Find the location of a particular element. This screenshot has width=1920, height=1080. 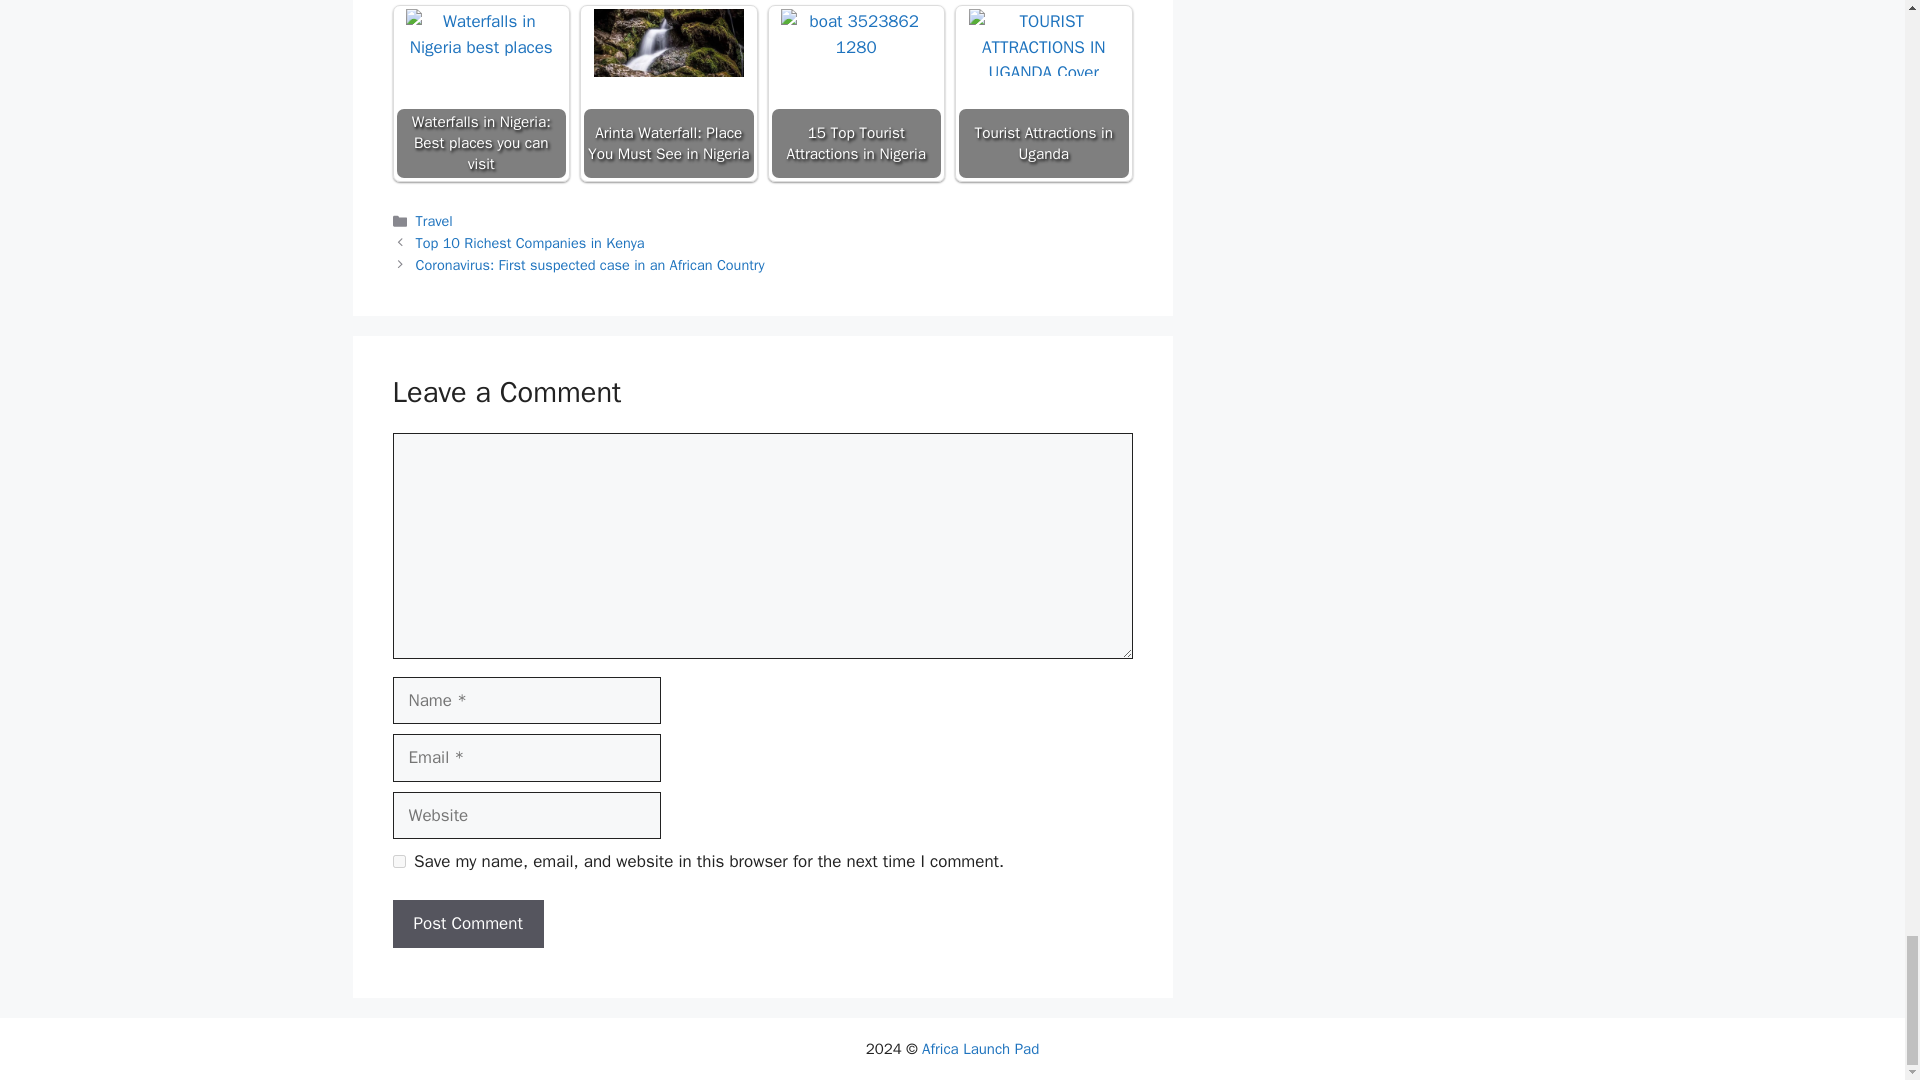

Waterfalls in Nigeria: Best places you can visit is located at coordinates (480, 34).